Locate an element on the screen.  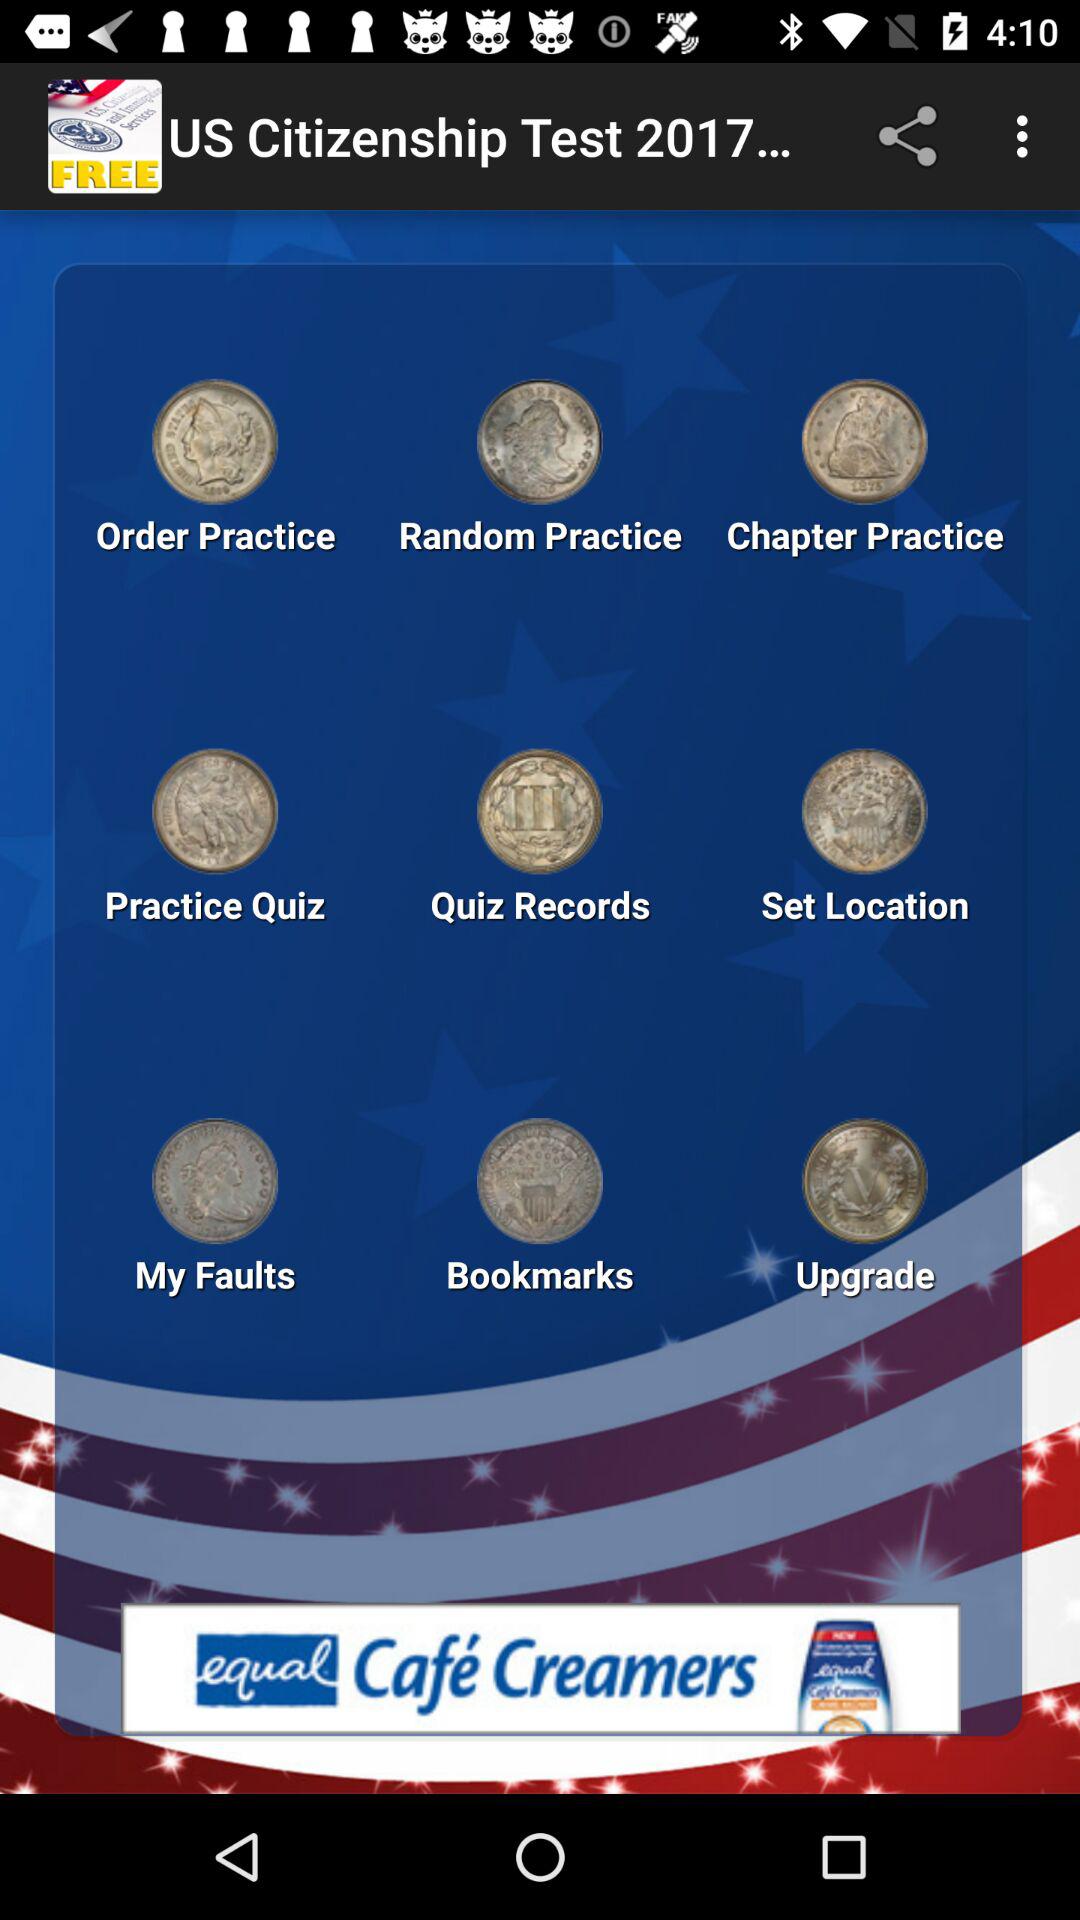
view bookmarks is located at coordinates (540, 1181).